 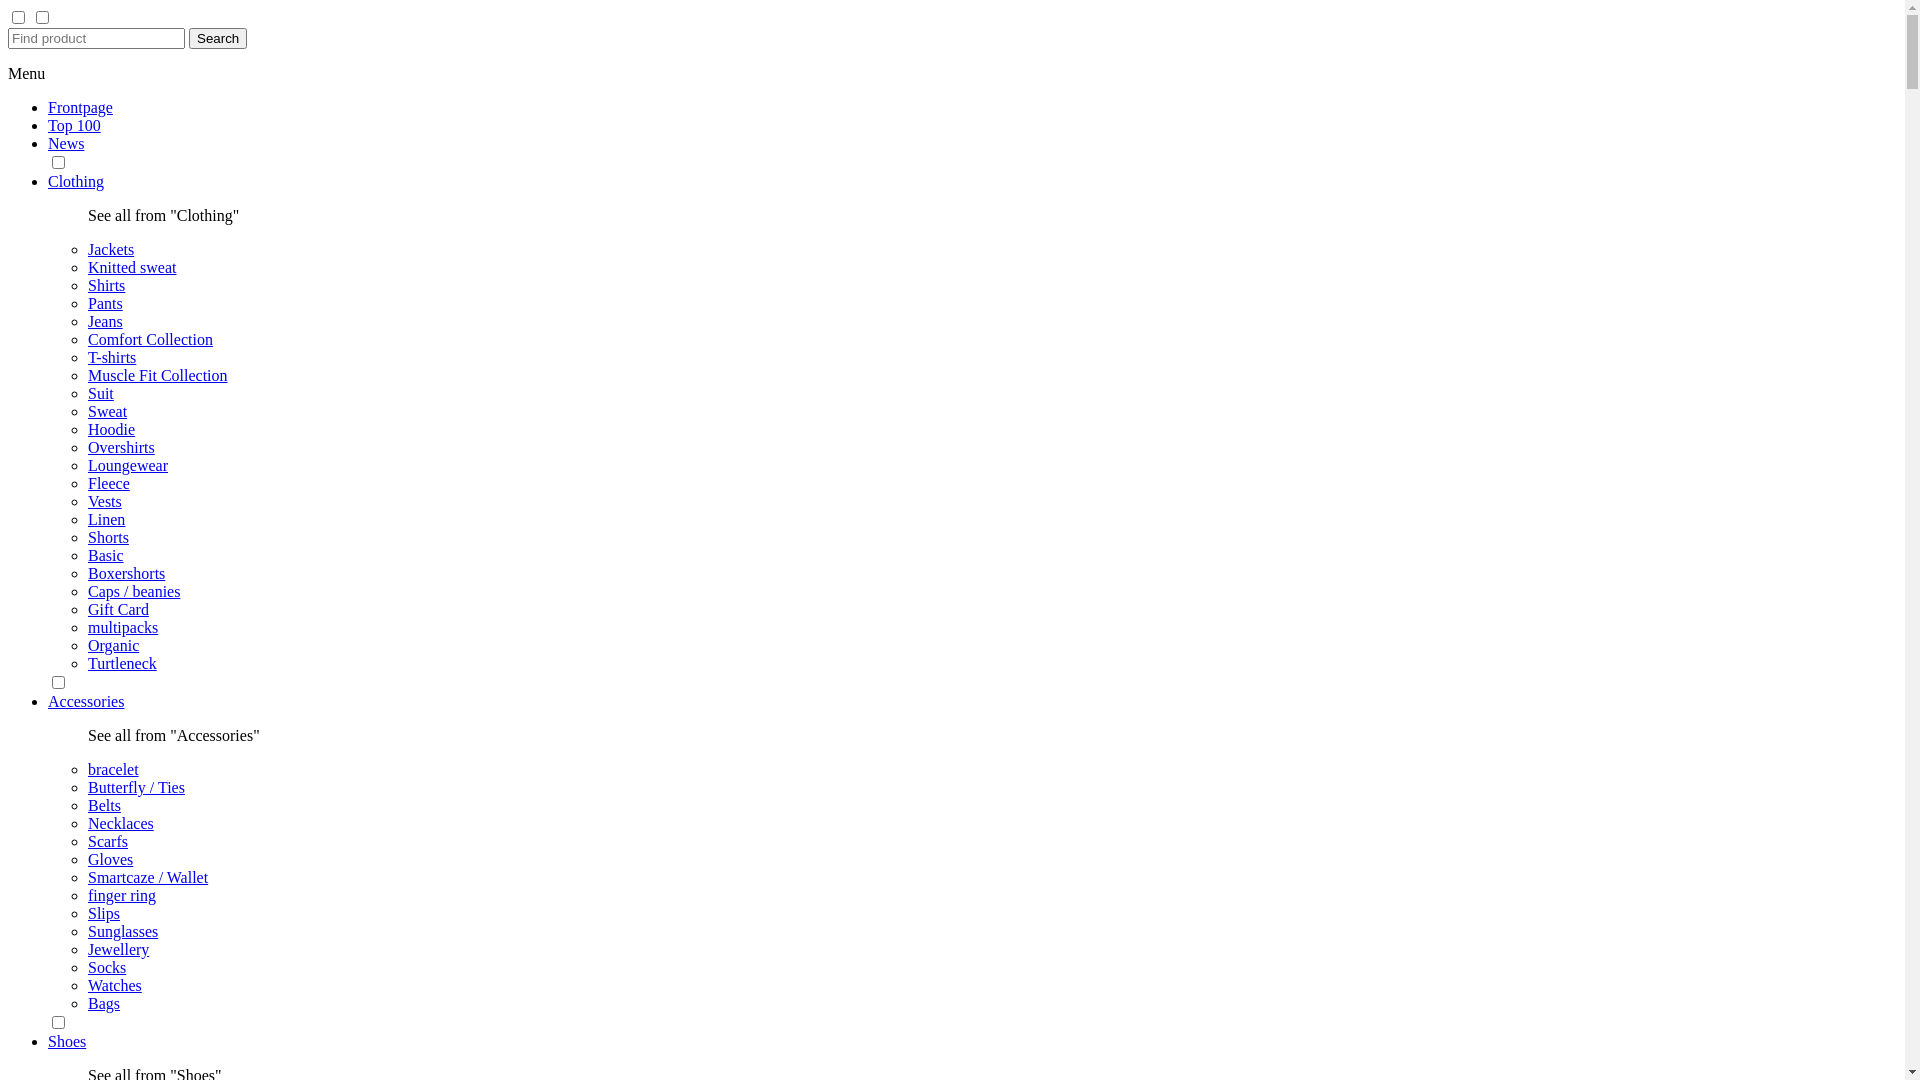 What do you see at coordinates (123, 628) in the screenshot?
I see `multipacks` at bounding box center [123, 628].